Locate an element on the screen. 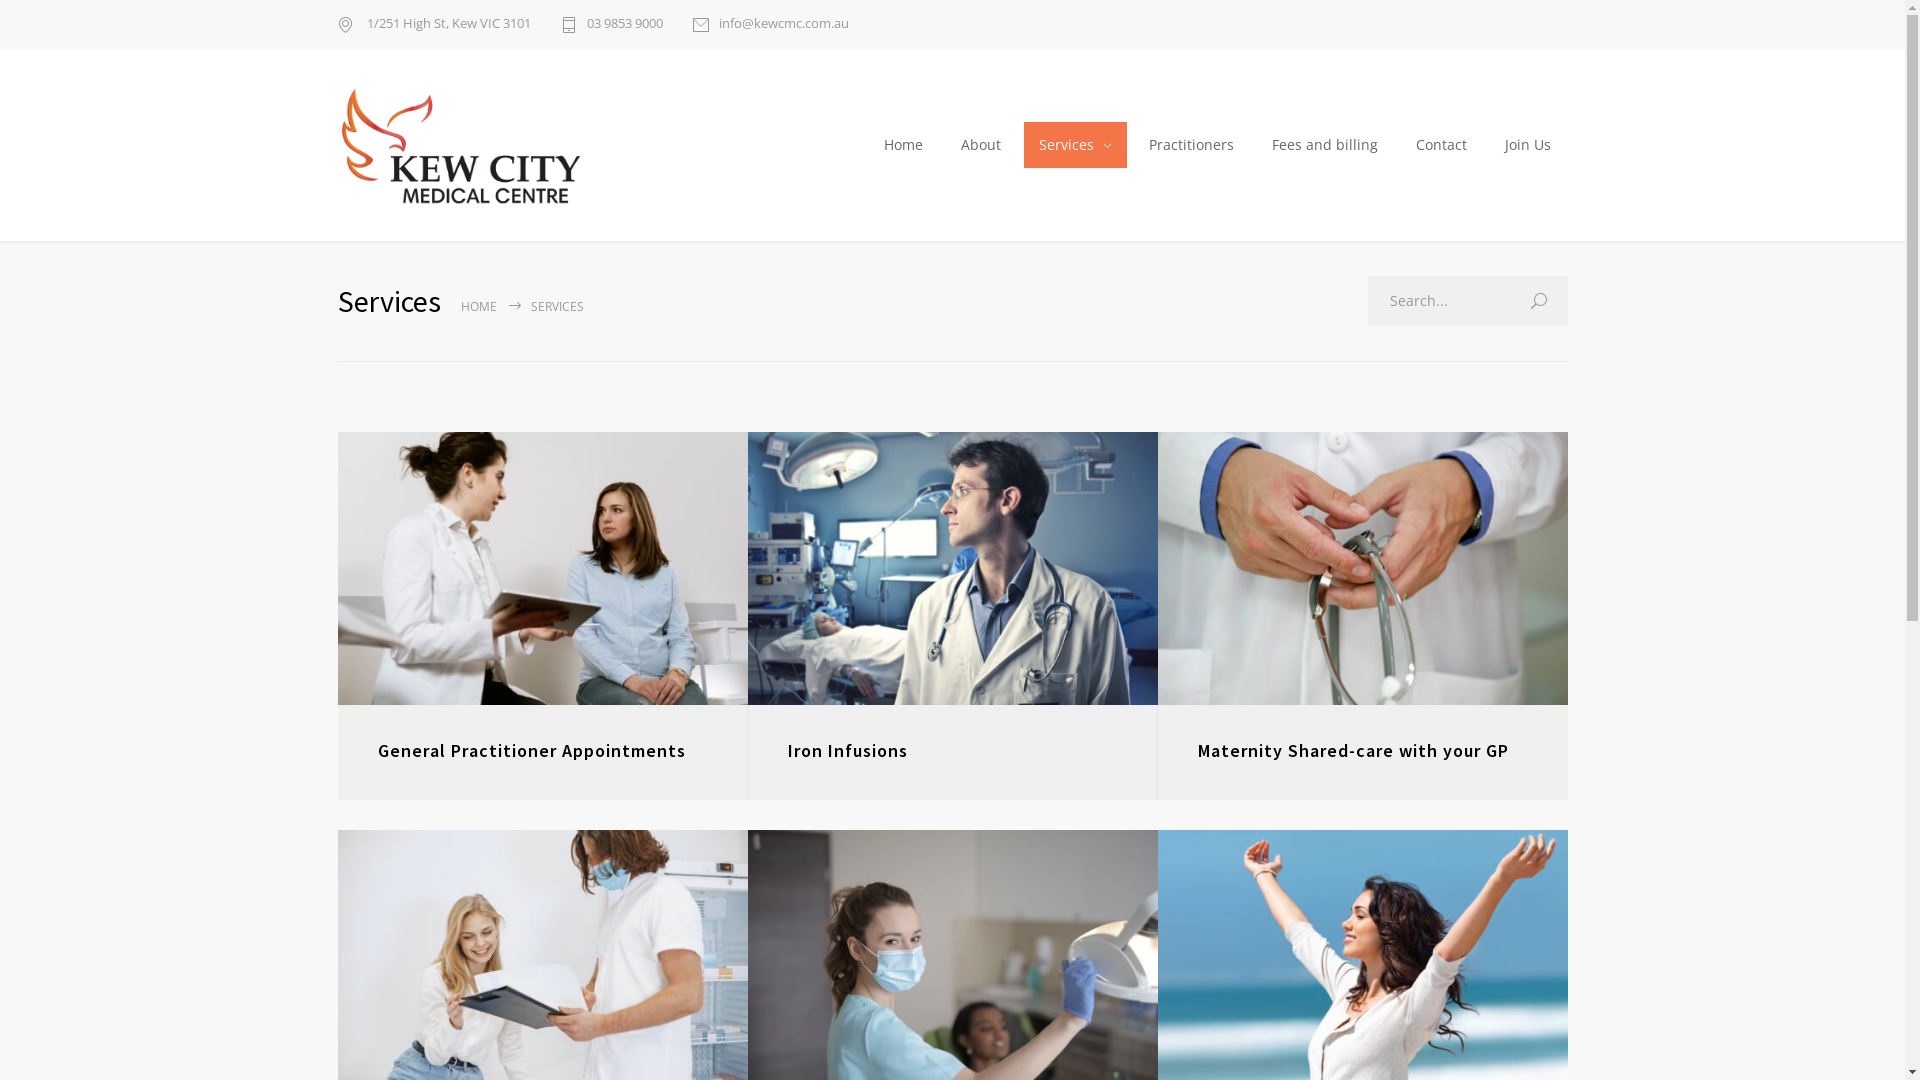 The image size is (1920, 1080). General Practitioner Appointments is located at coordinates (543, 568).